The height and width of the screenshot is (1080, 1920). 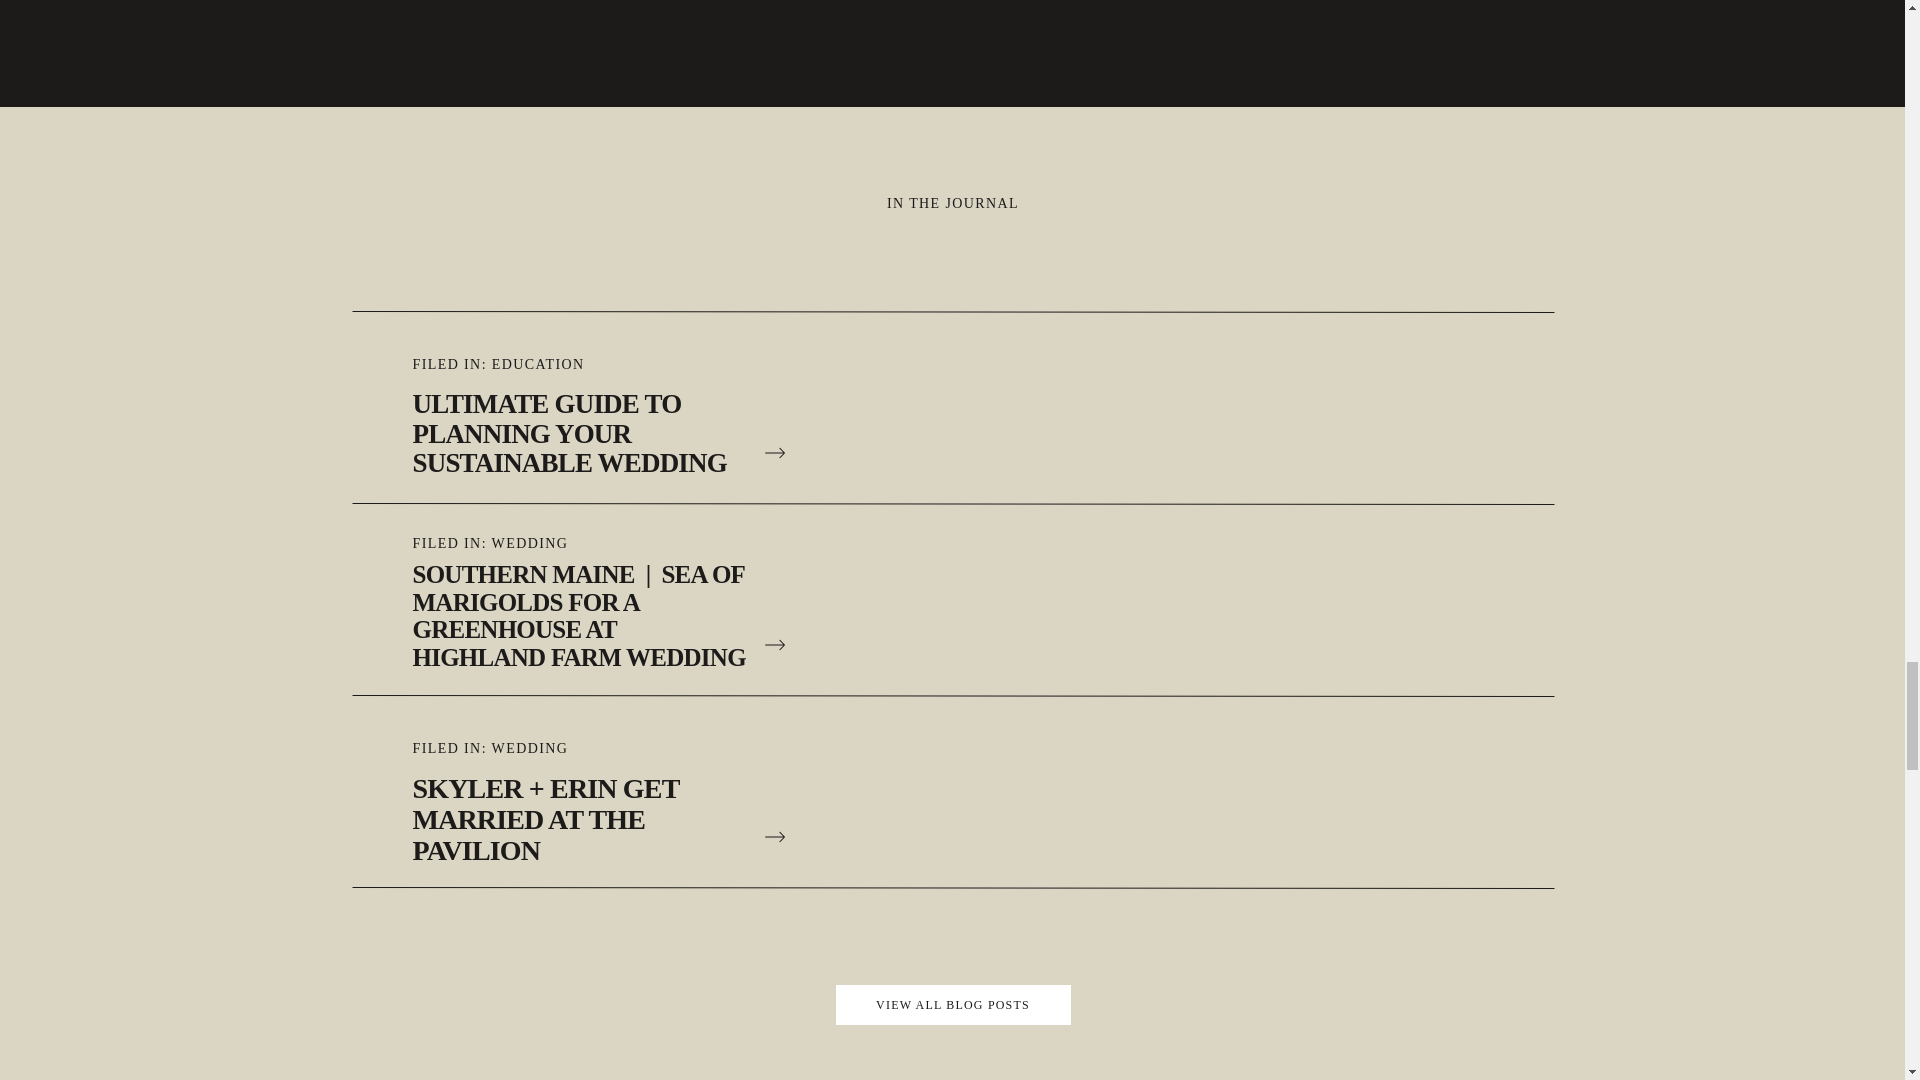 I want to click on VIEW ALL BLOG POSTS, so click(x=953, y=1004).